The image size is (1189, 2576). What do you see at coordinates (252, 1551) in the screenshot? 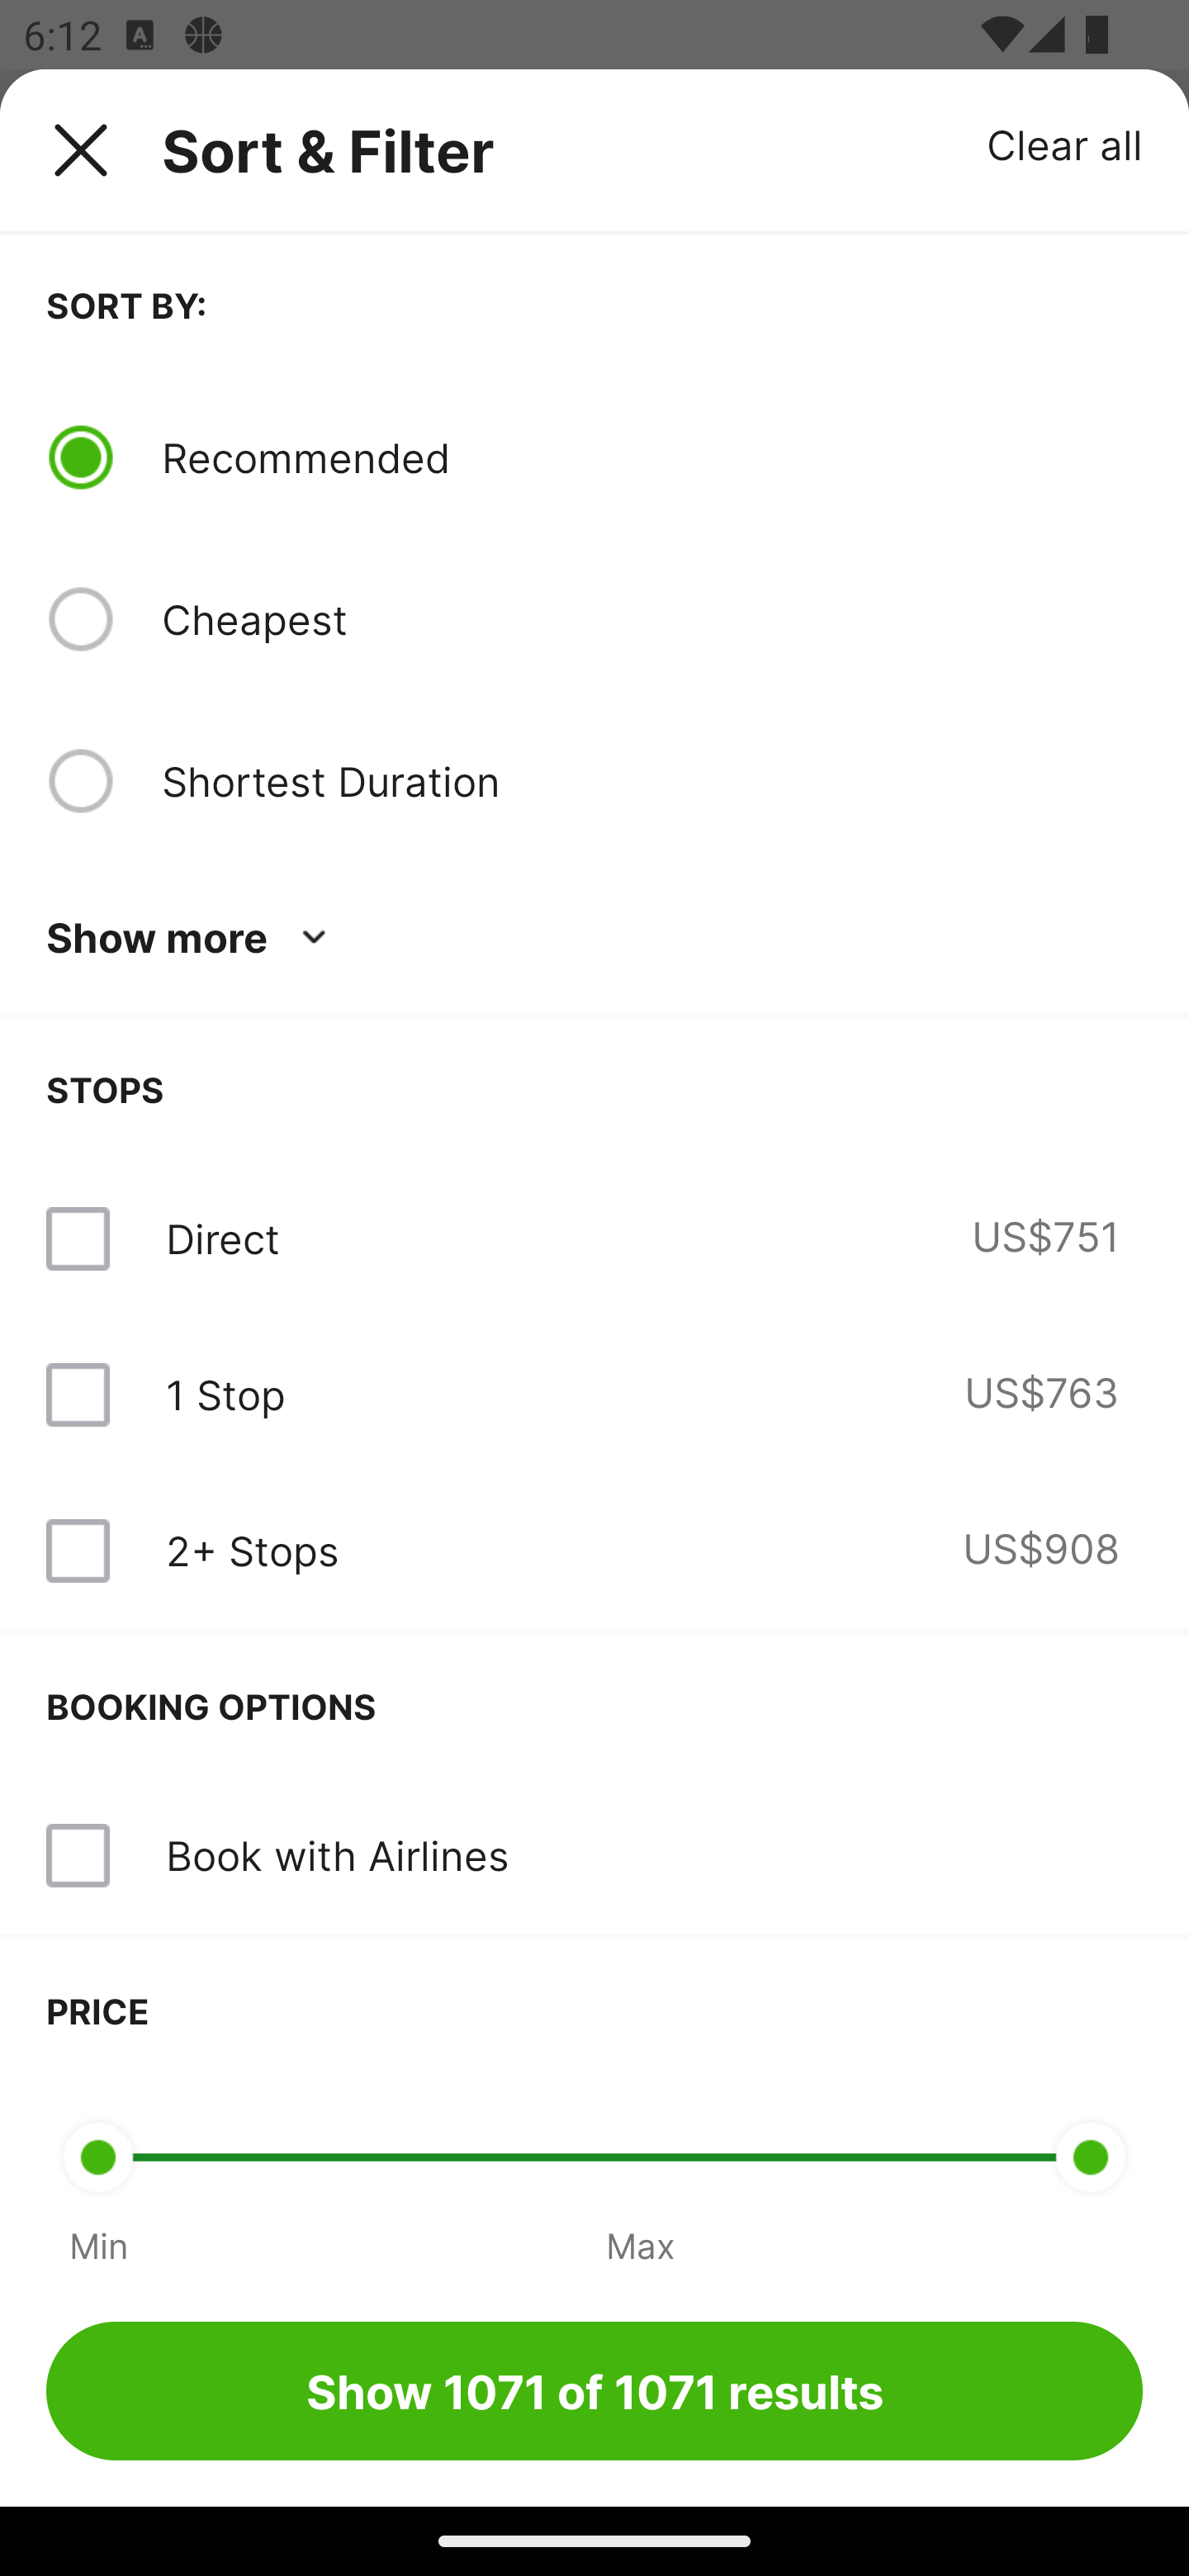
I see `2+ Stops` at bounding box center [252, 1551].